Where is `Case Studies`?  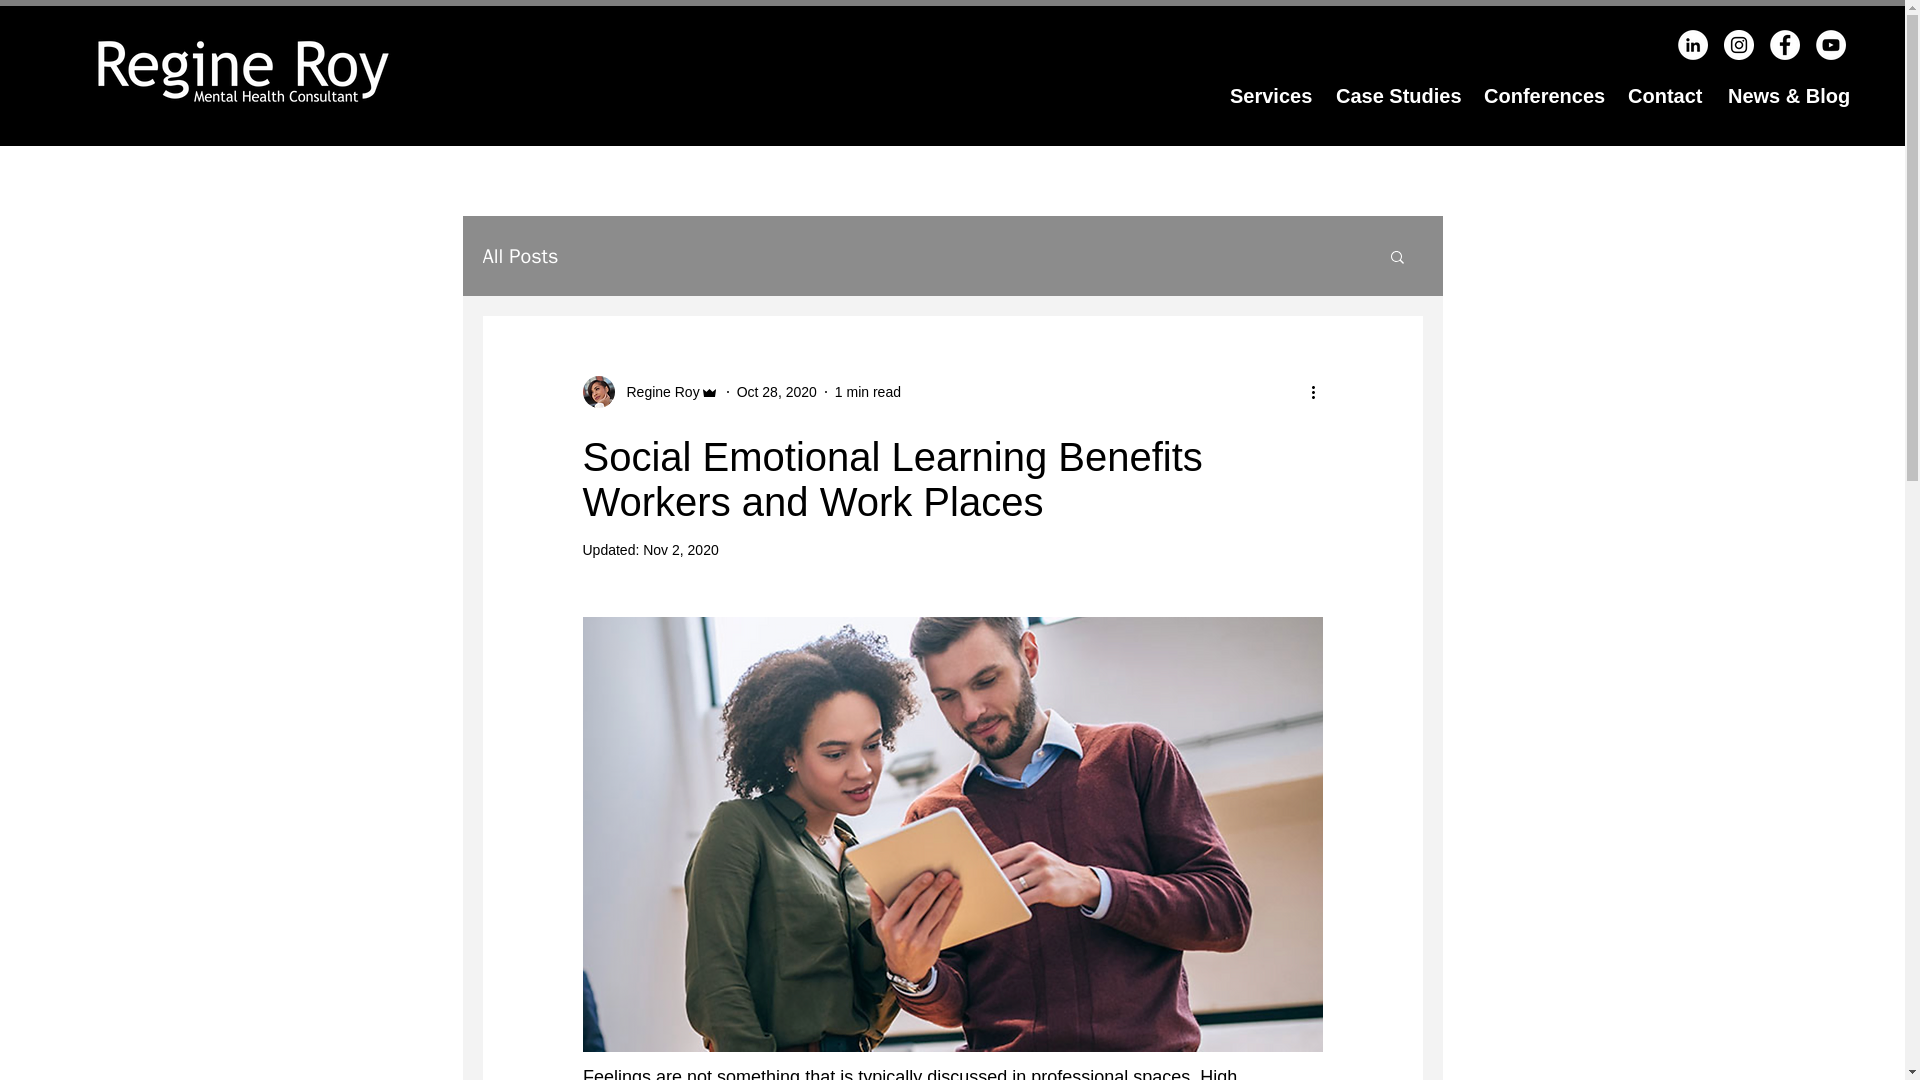 Case Studies is located at coordinates (1394, 96).